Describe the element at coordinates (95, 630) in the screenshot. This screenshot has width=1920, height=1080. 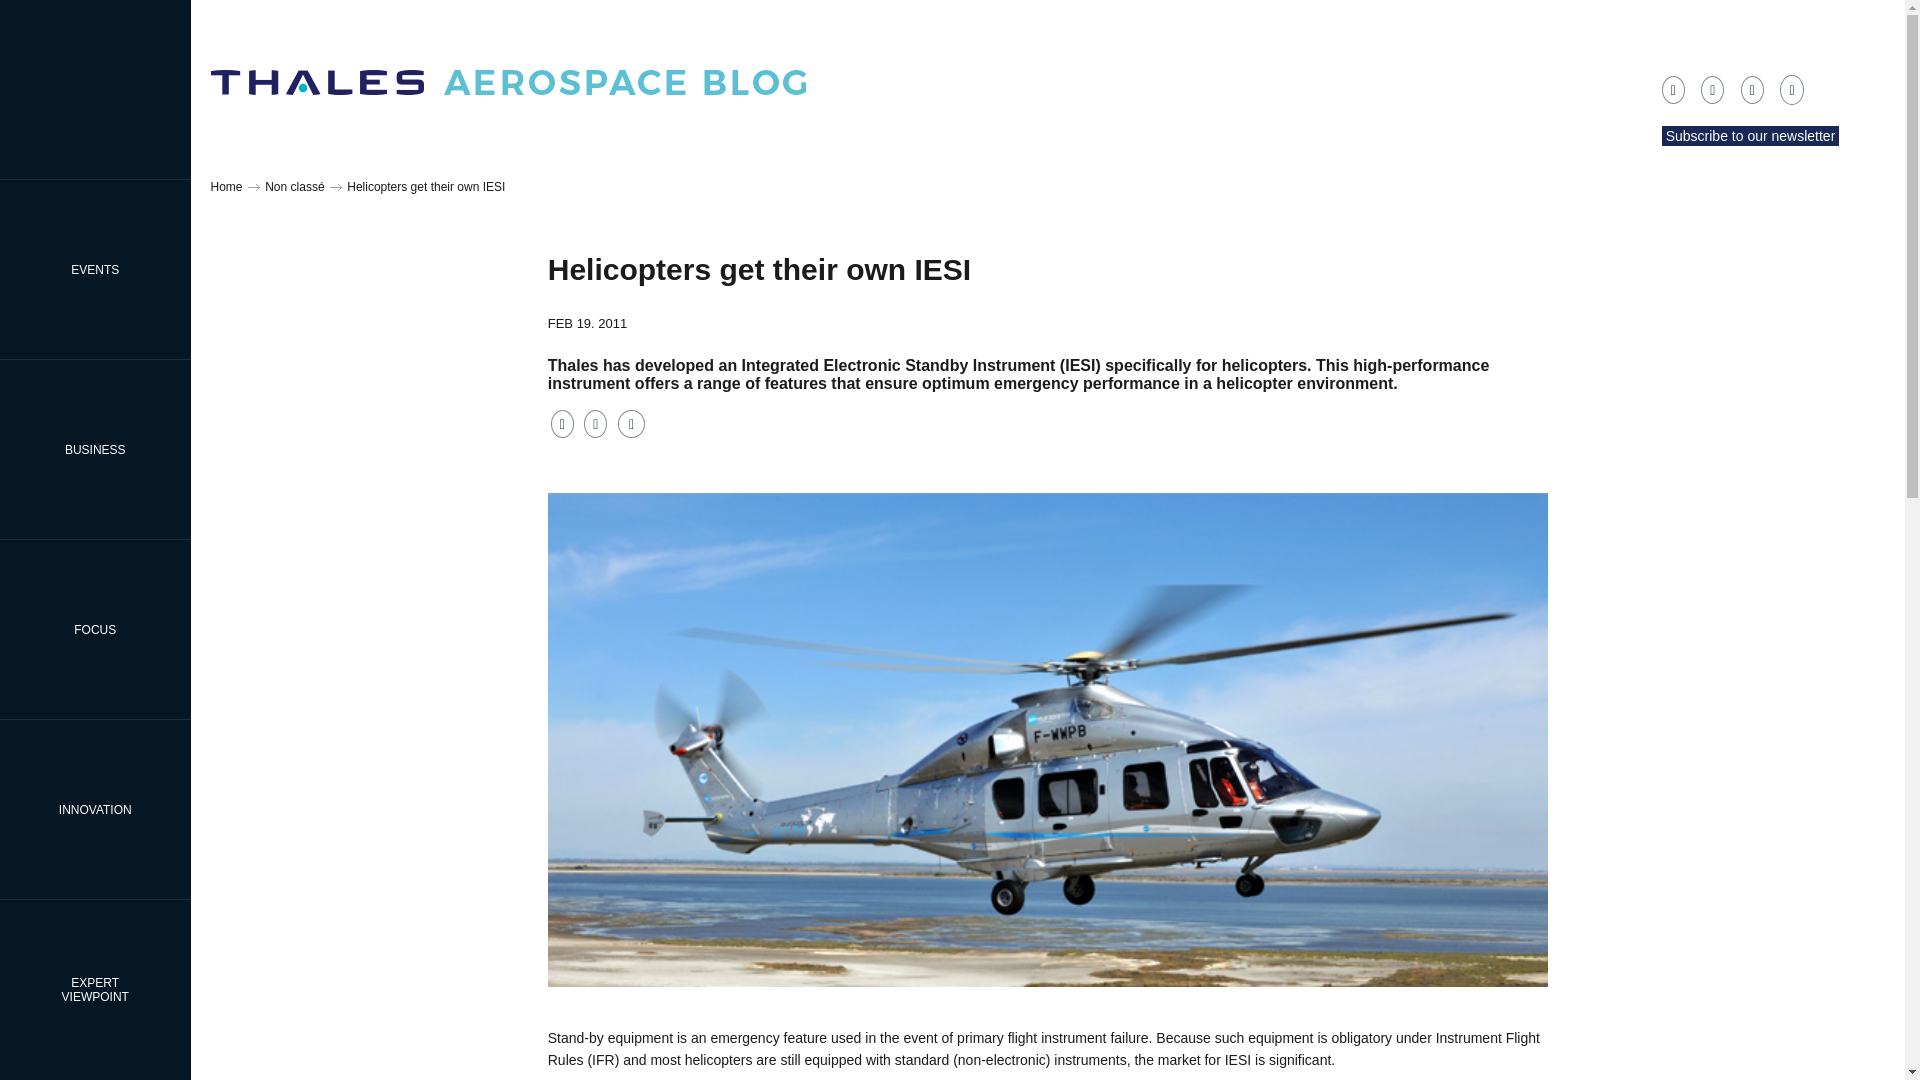
I see `BUSINESS` at that location.